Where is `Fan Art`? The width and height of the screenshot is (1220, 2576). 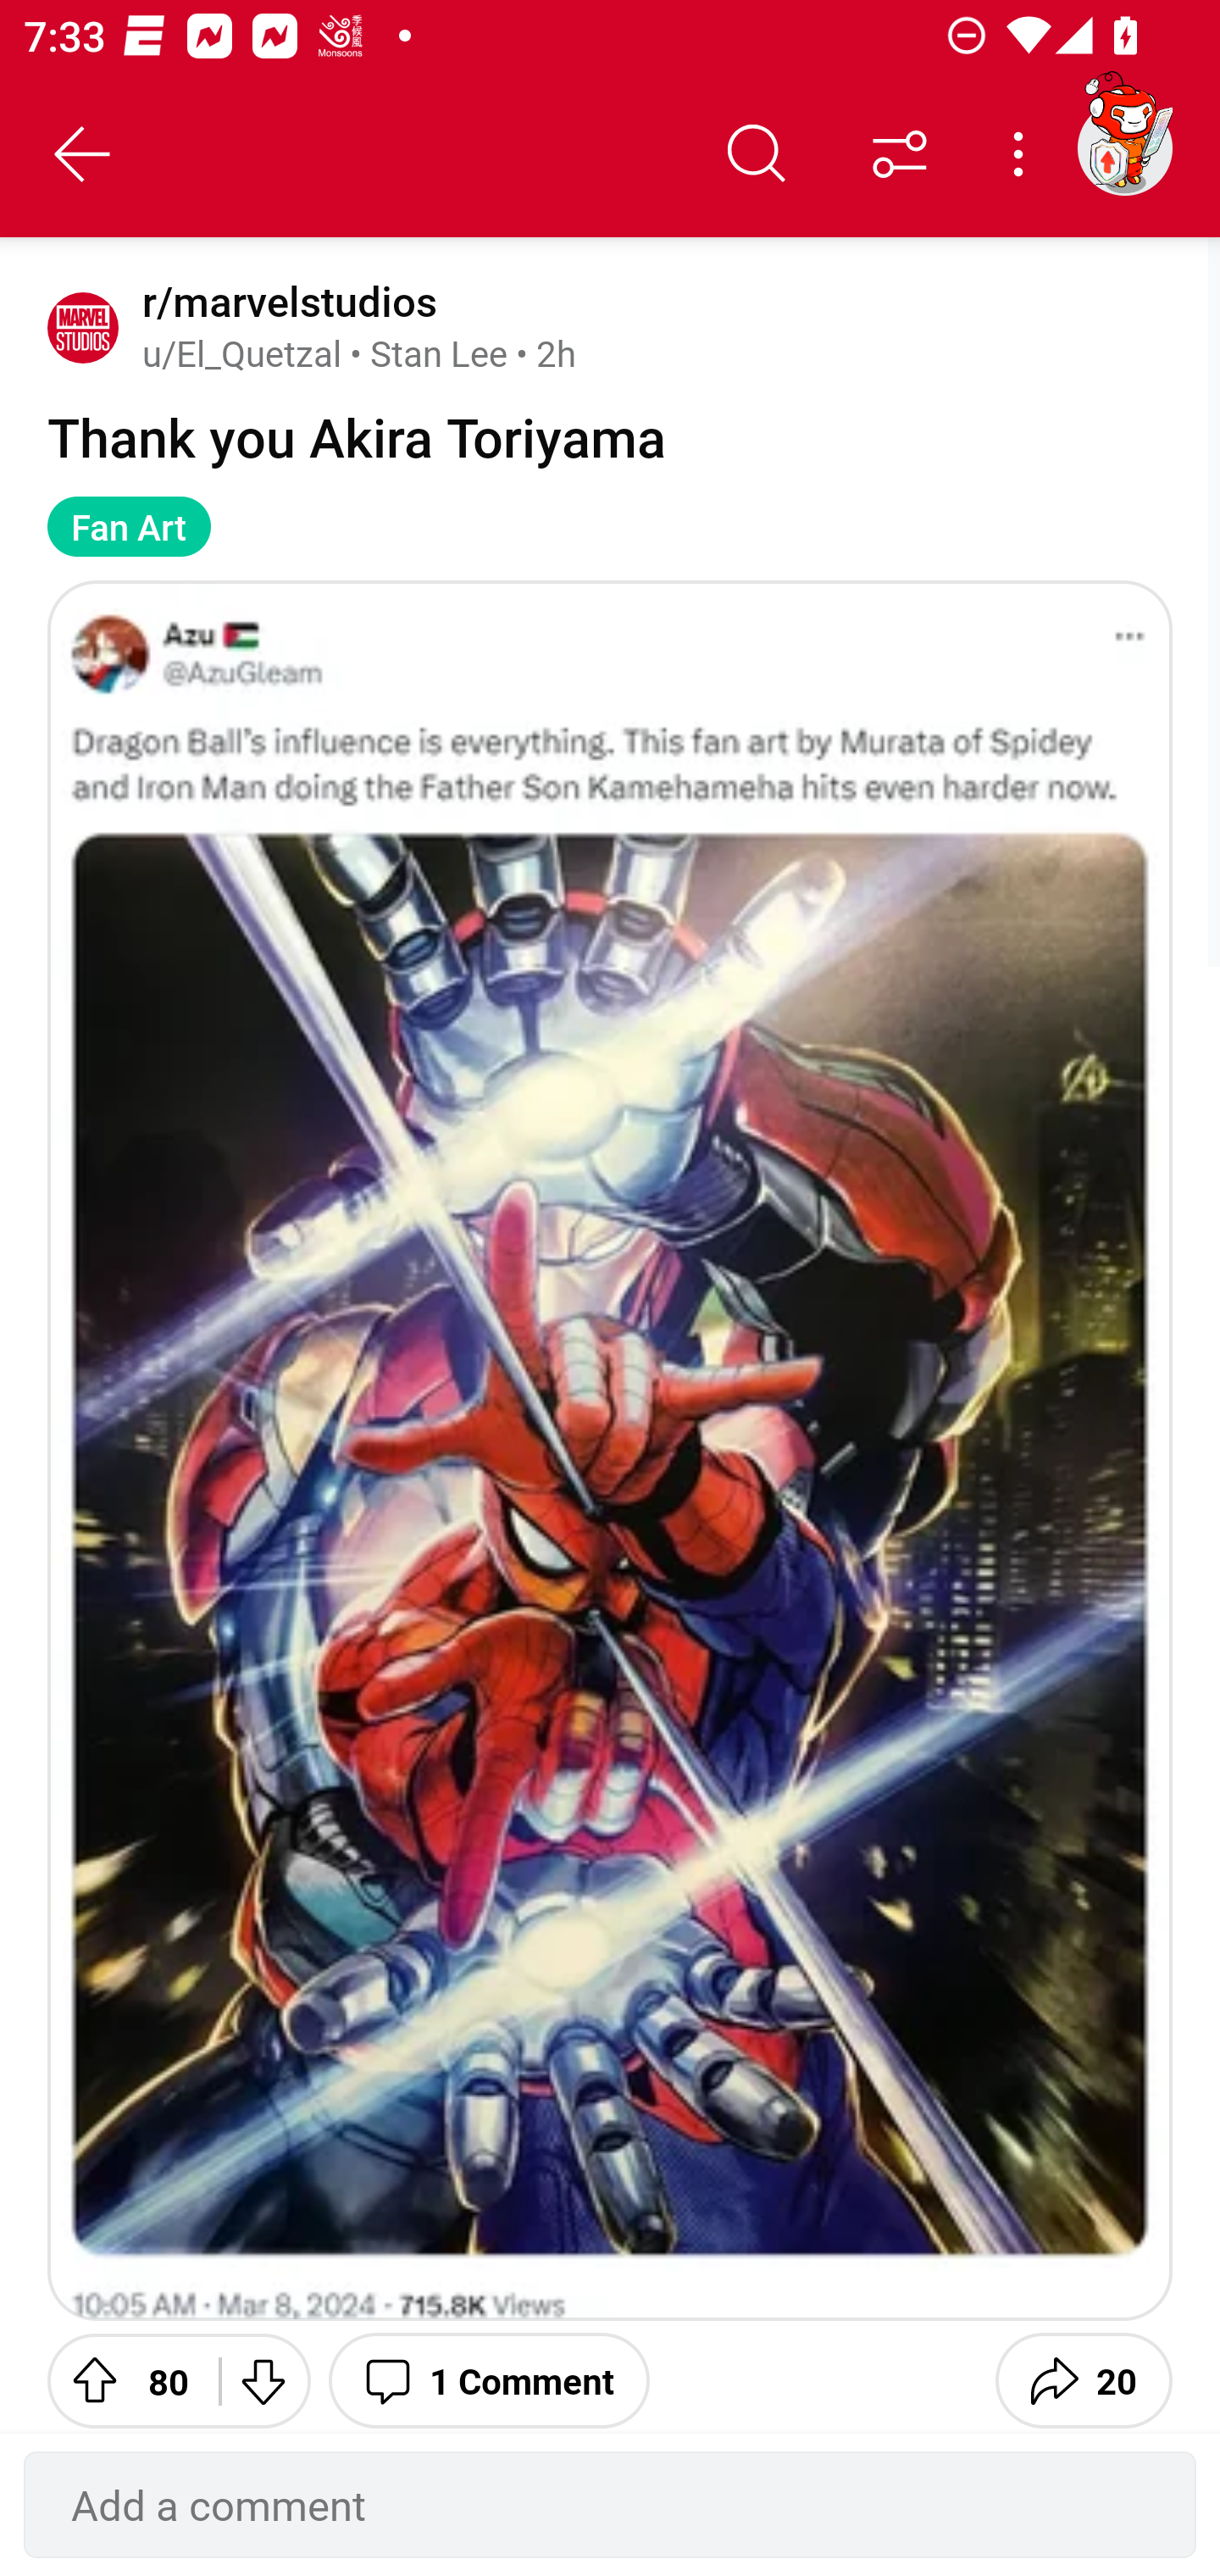
Fan Art is located at coordinates (129, 526).